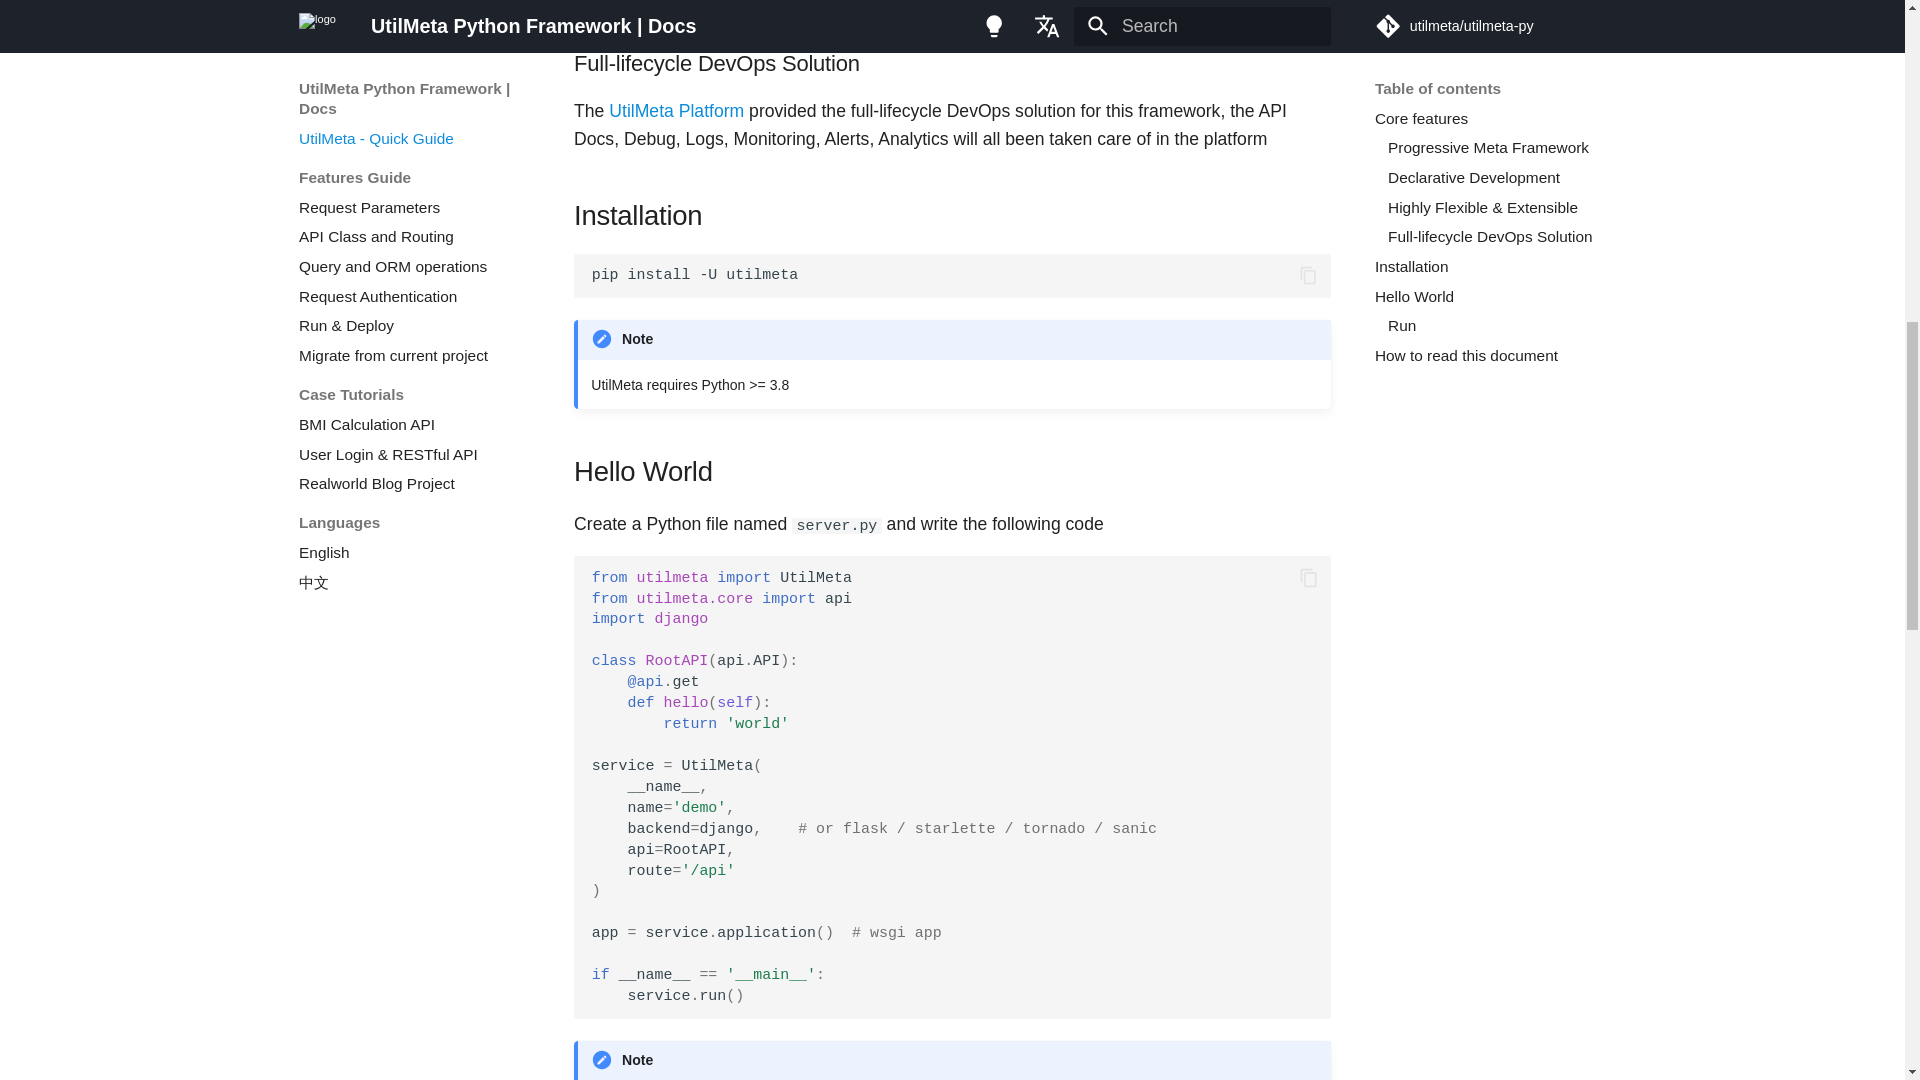 This screenshot has height=1080, width=1920. What do you see at coordinates (1309, 577) in the screenshot?
I see `Copy to clipboard` at bounding box center [1309, 577].